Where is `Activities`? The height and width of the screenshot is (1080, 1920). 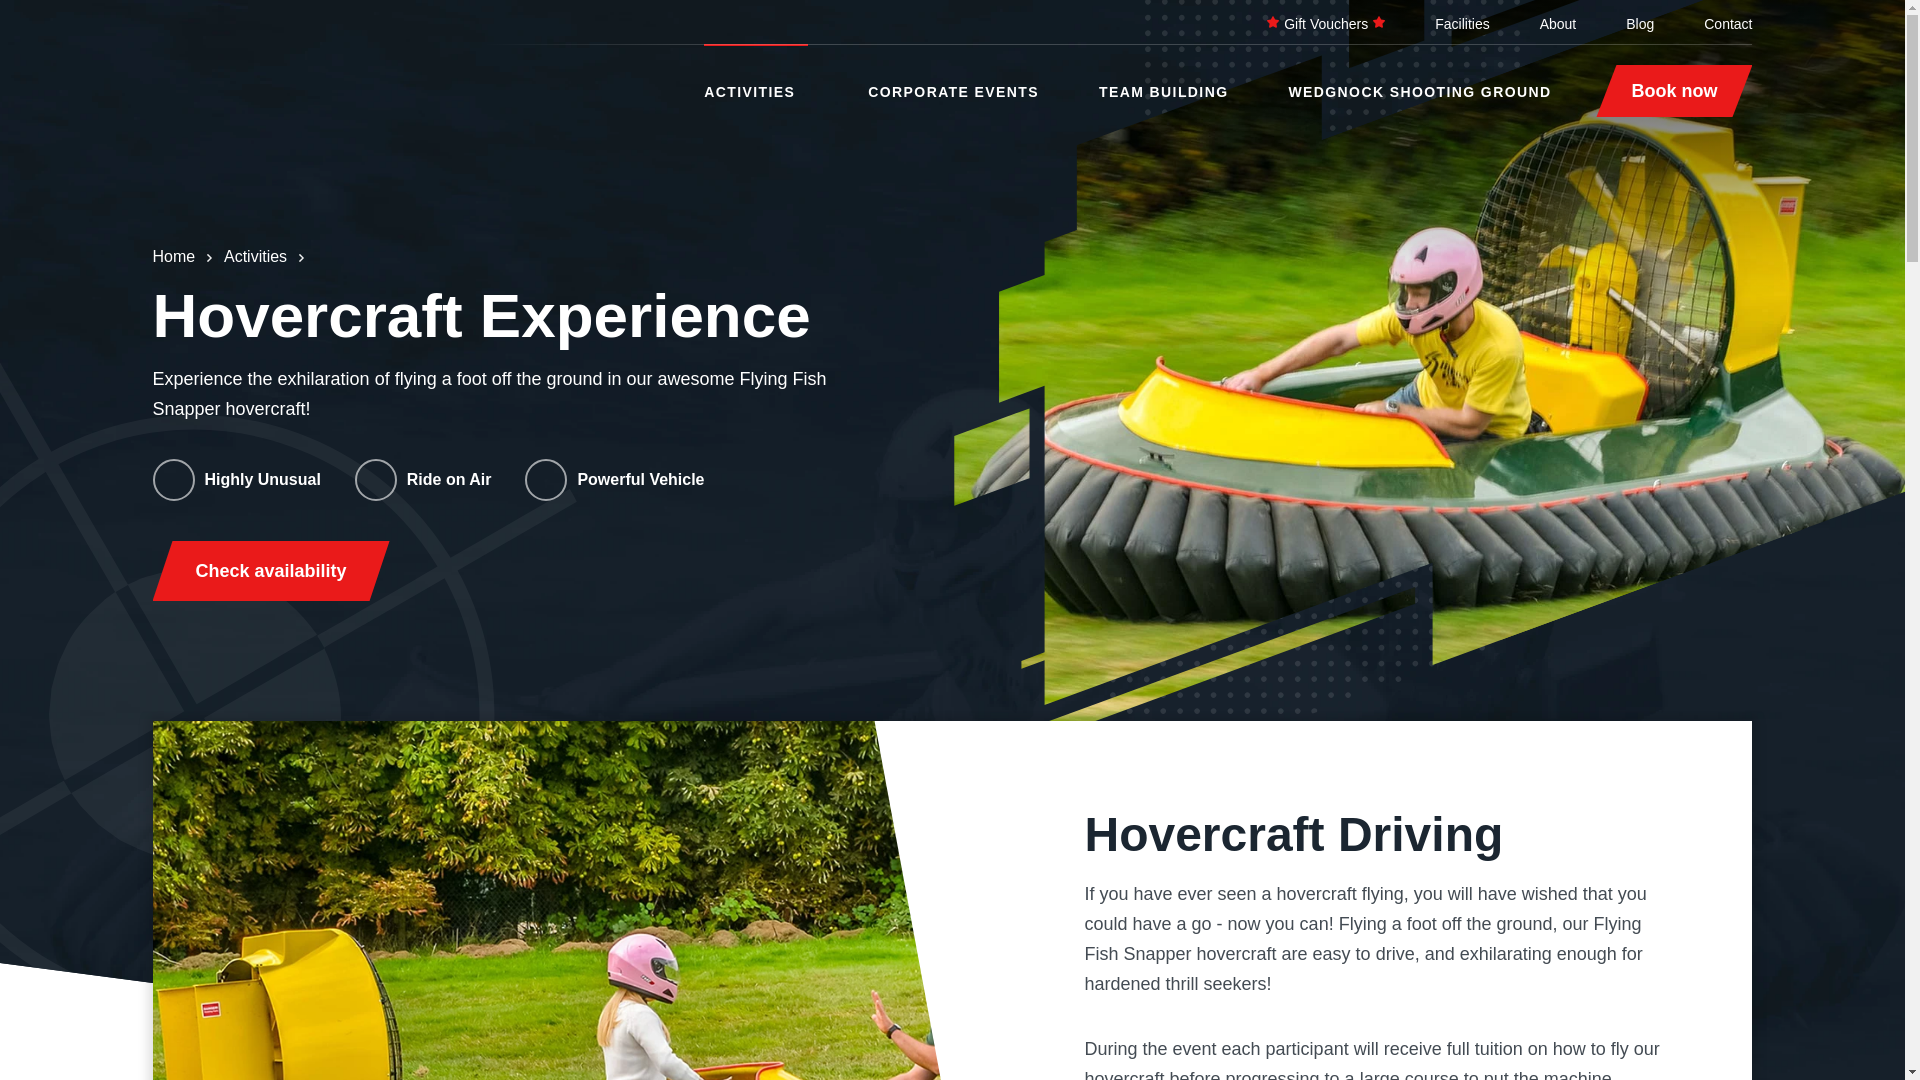 Activities is located at coordinates (255, 256).